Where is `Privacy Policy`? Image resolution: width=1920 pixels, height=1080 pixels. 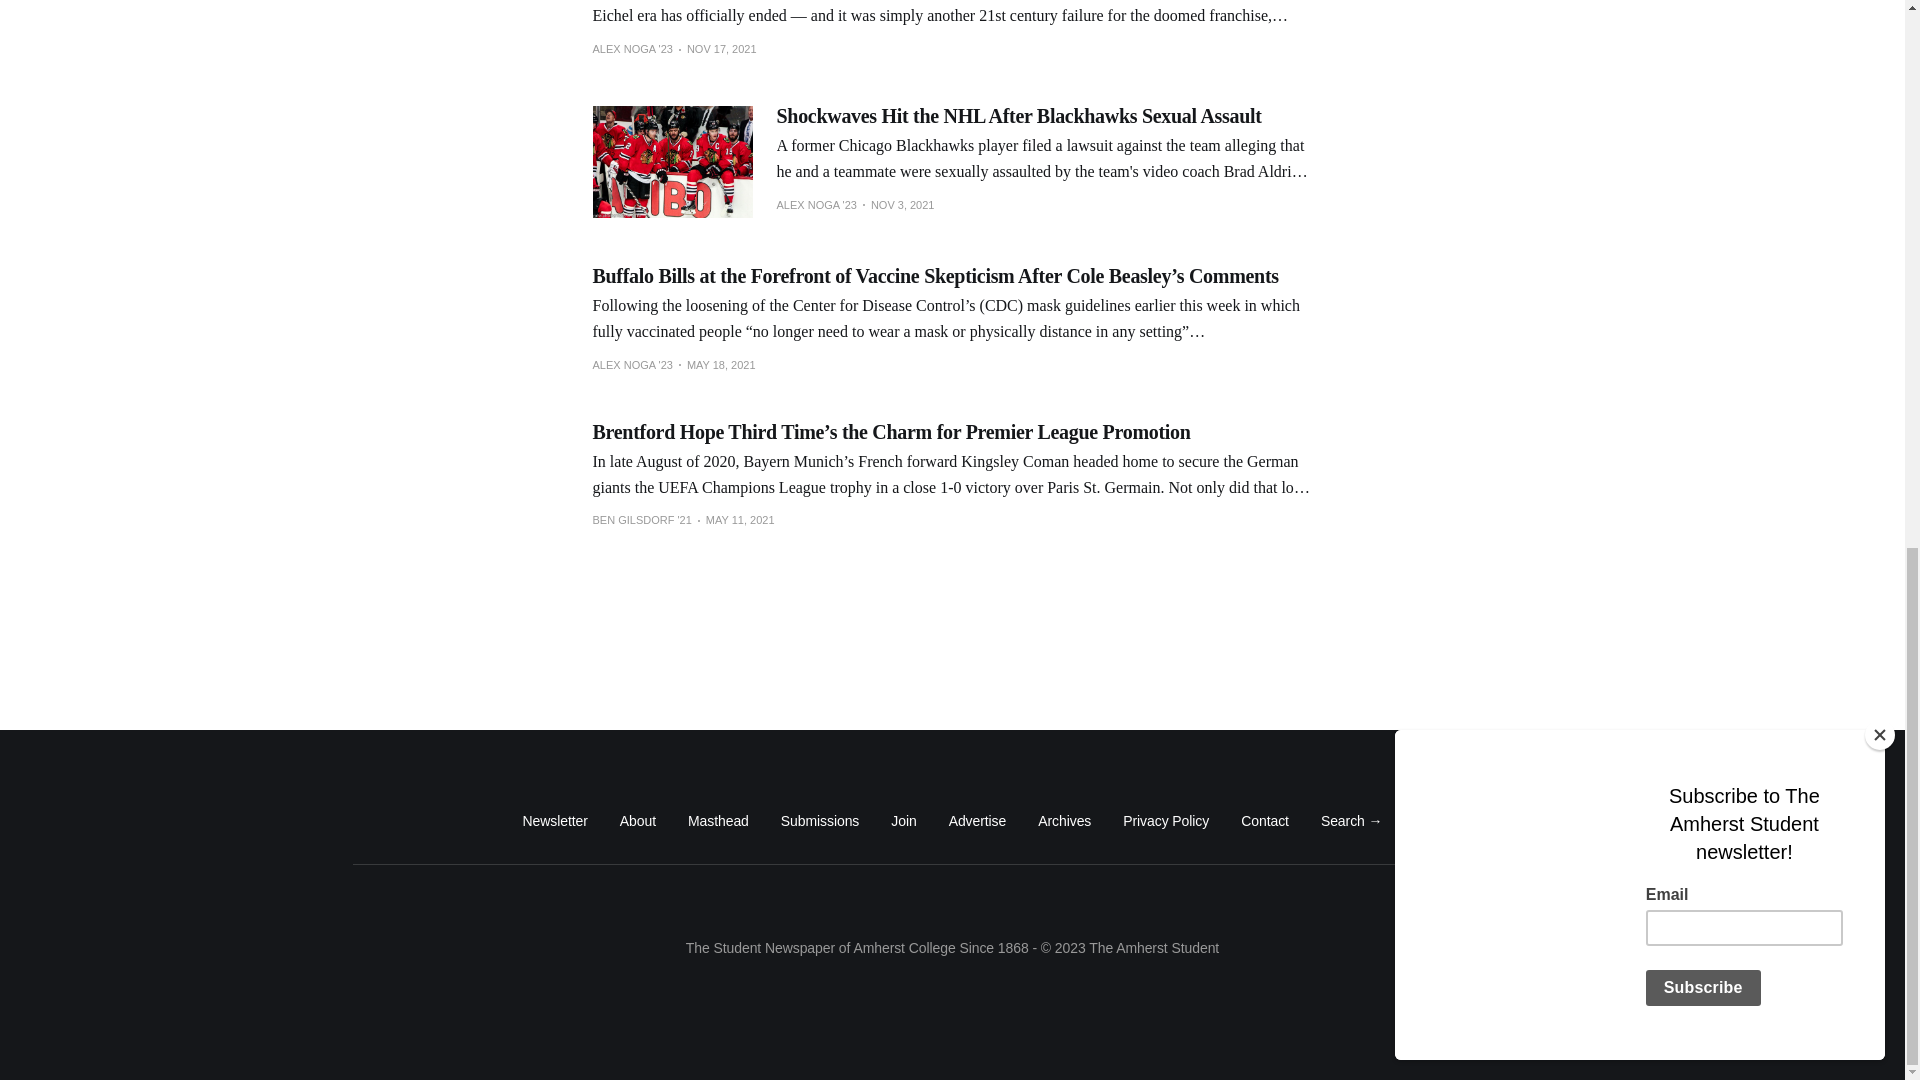 Privacy Policy is located at coordinates (1166, 820).